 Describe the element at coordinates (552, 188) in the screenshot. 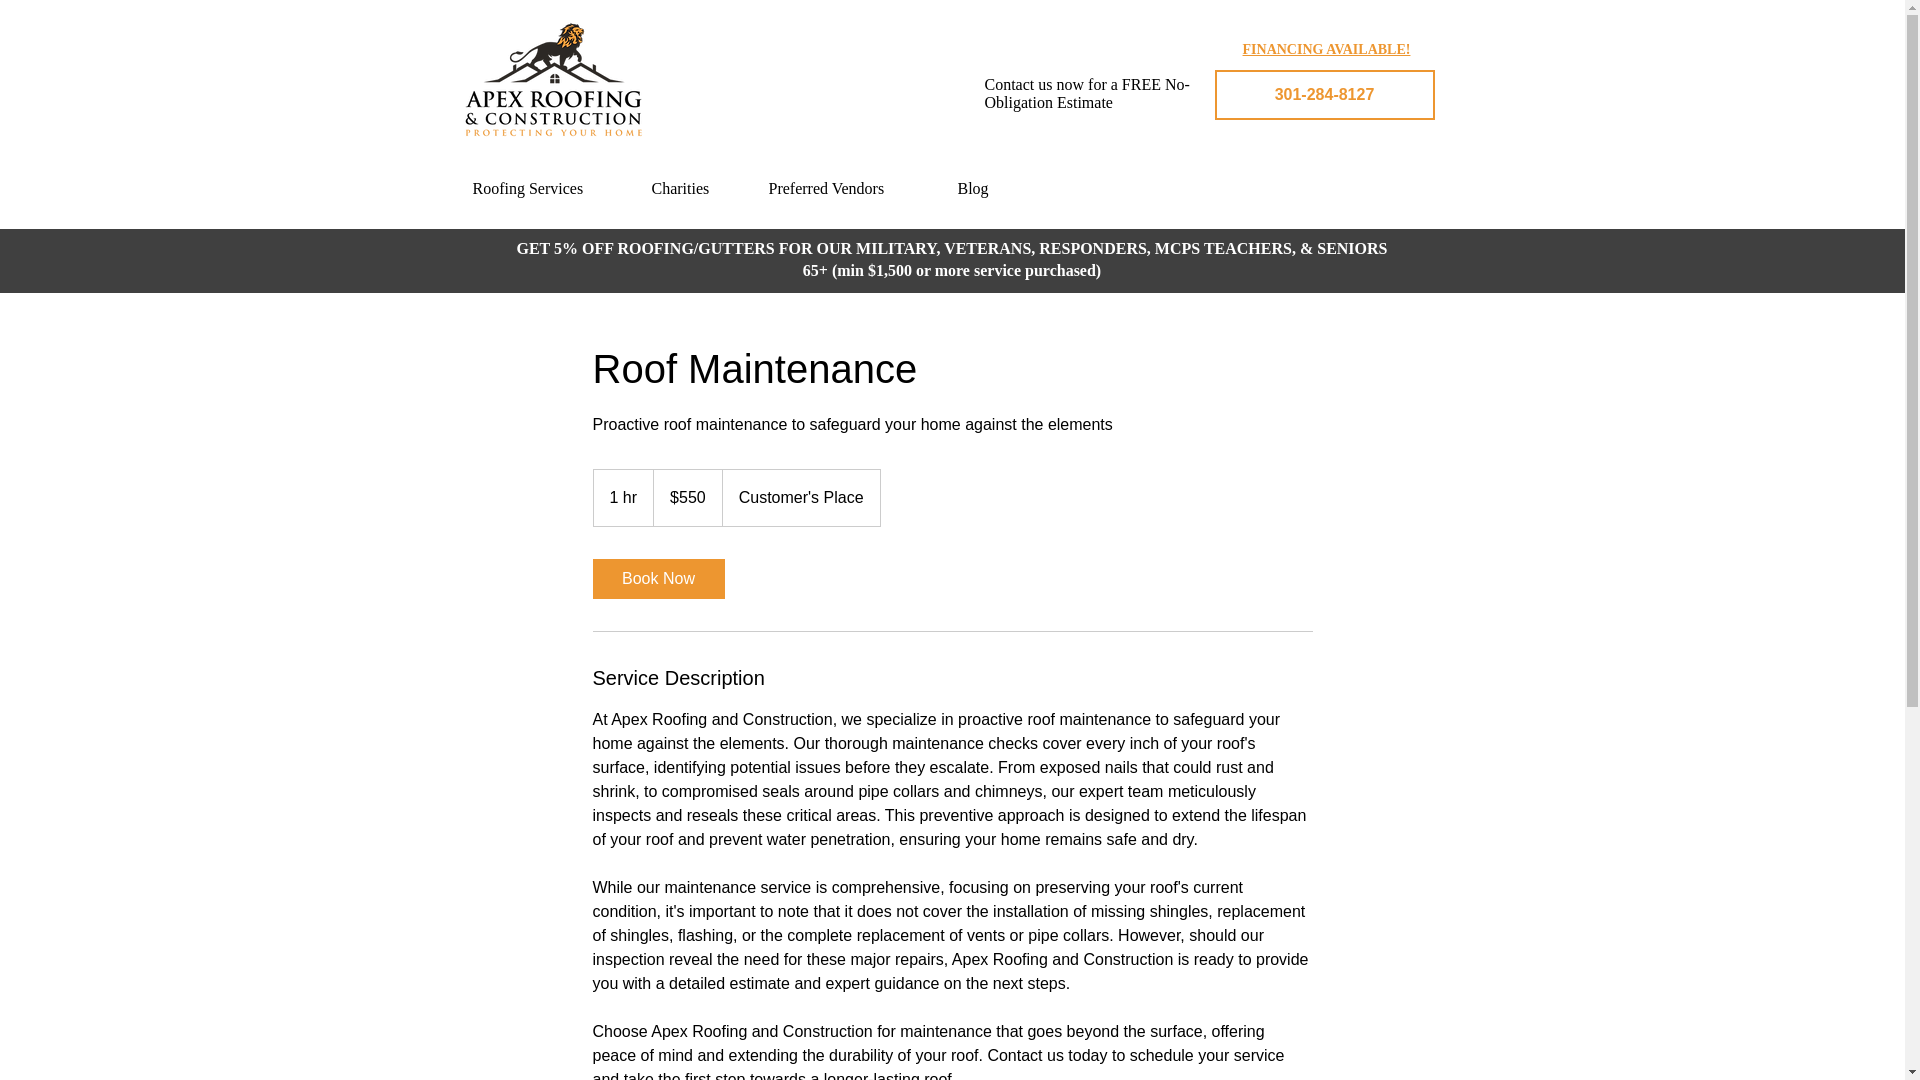

I see `Roofing Services` at that location.